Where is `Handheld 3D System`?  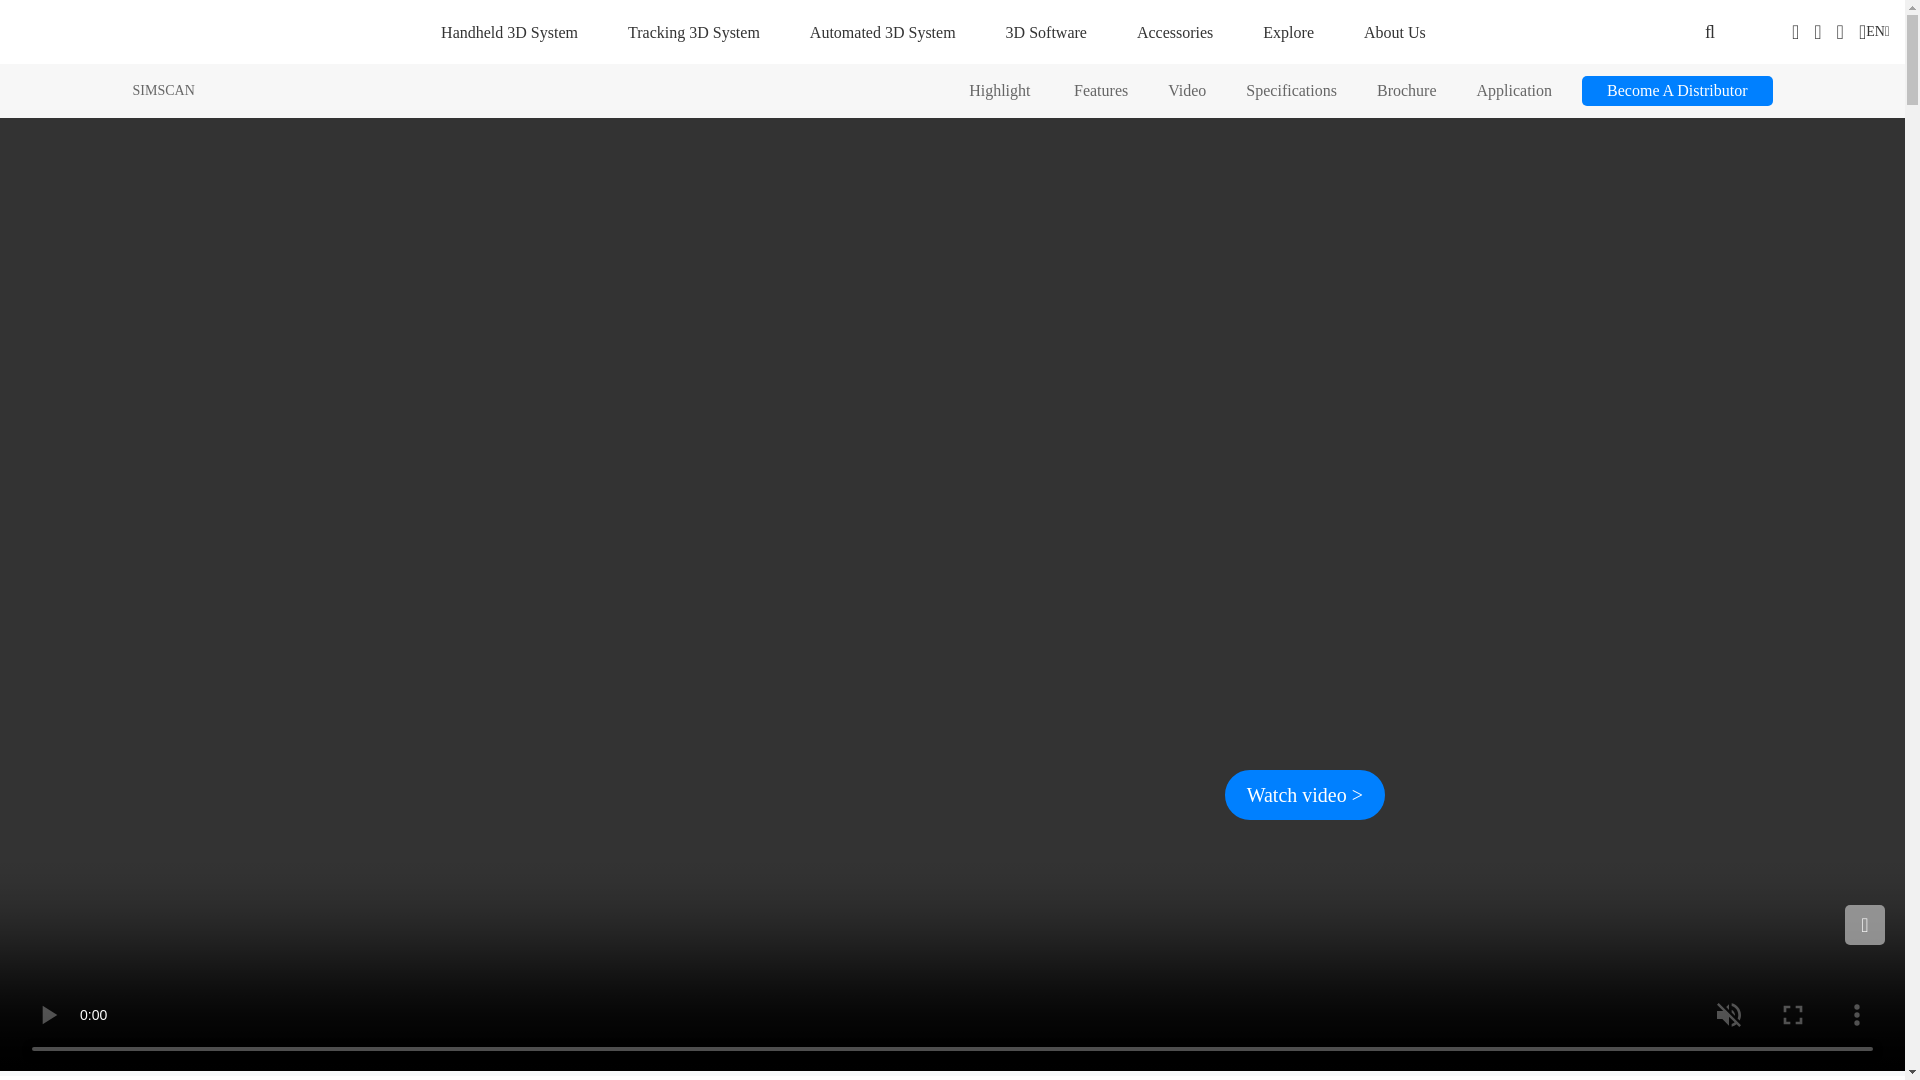 Handheld 3D System is located at coordinates (509, 32).